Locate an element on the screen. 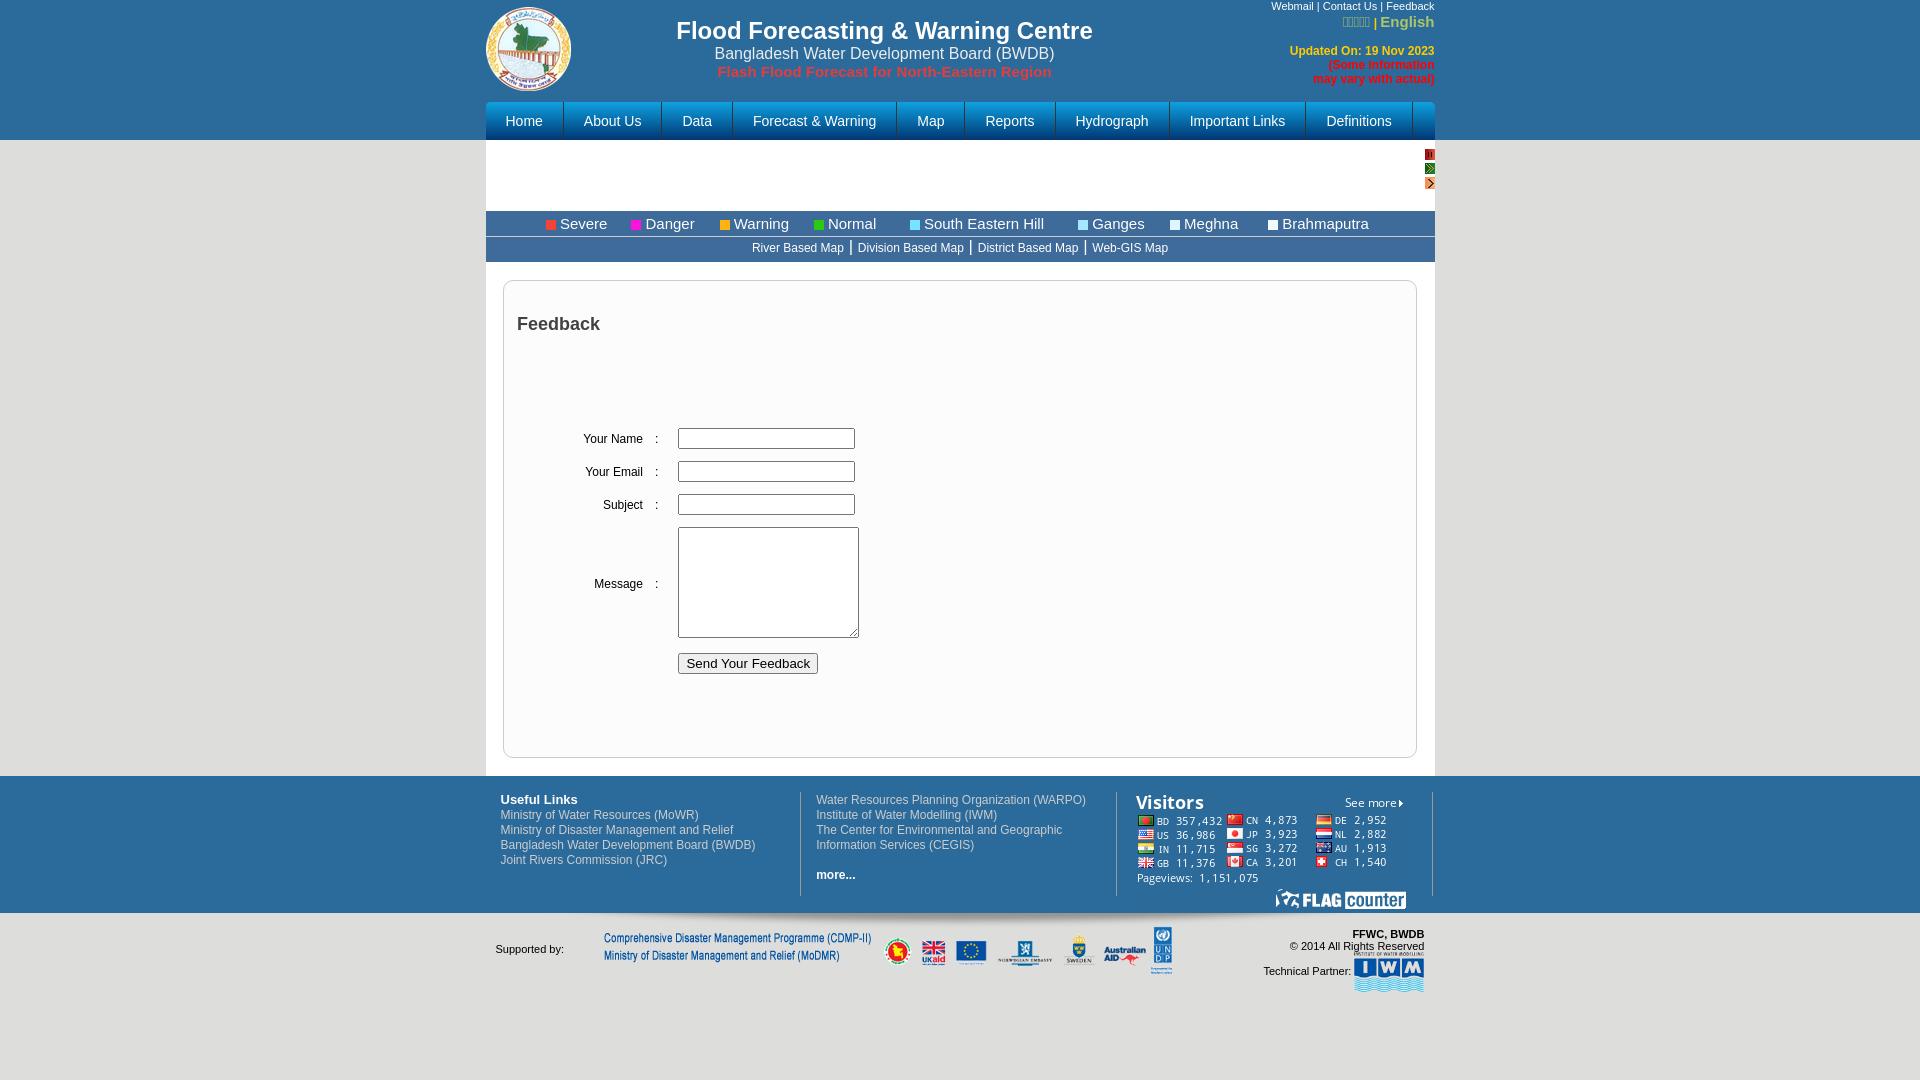 Image resolution: width=1920 pixels, height=1080 pixels. Taraghat
Water Level : 1.40
Danger Level : 7.95 is located at coordinates (816, 592).